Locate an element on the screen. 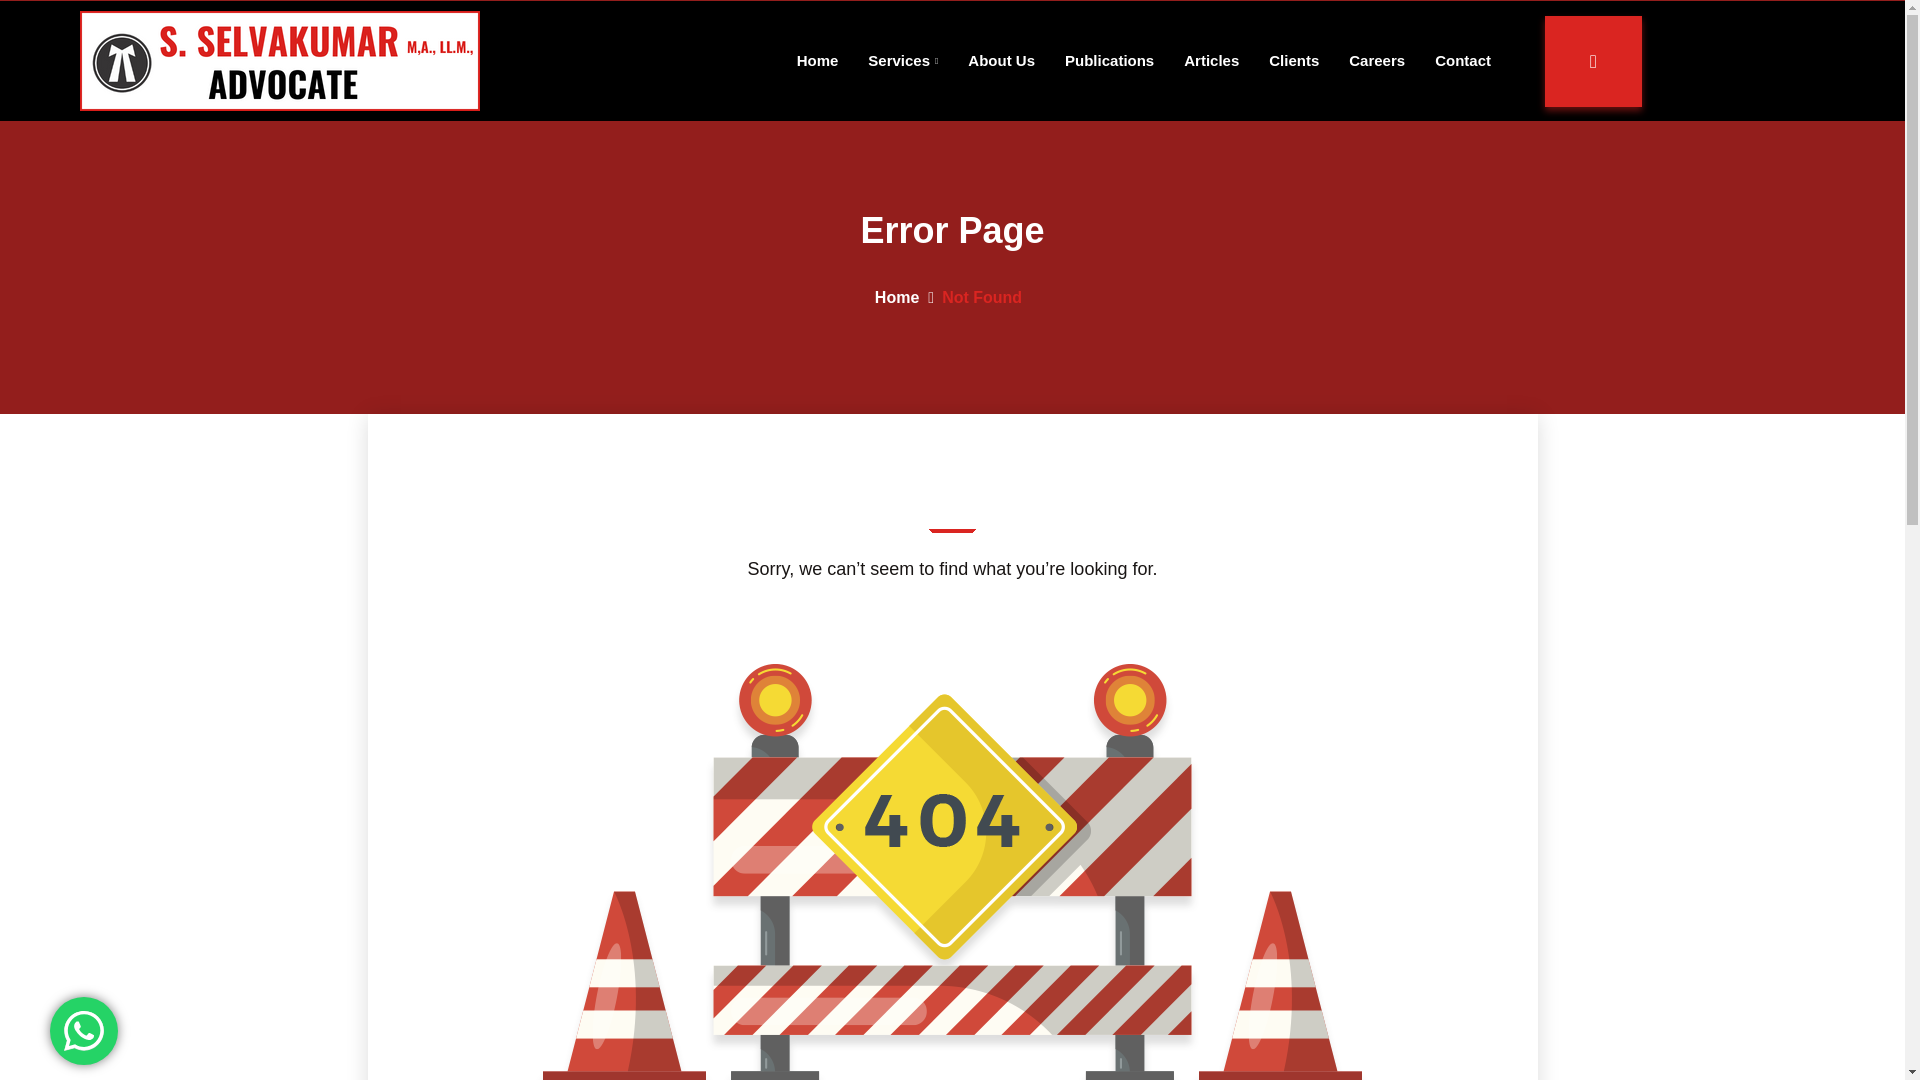 The height and width of the screenshot is (1080, 1920). WhatsApp us is located at coordinates (897, 297).